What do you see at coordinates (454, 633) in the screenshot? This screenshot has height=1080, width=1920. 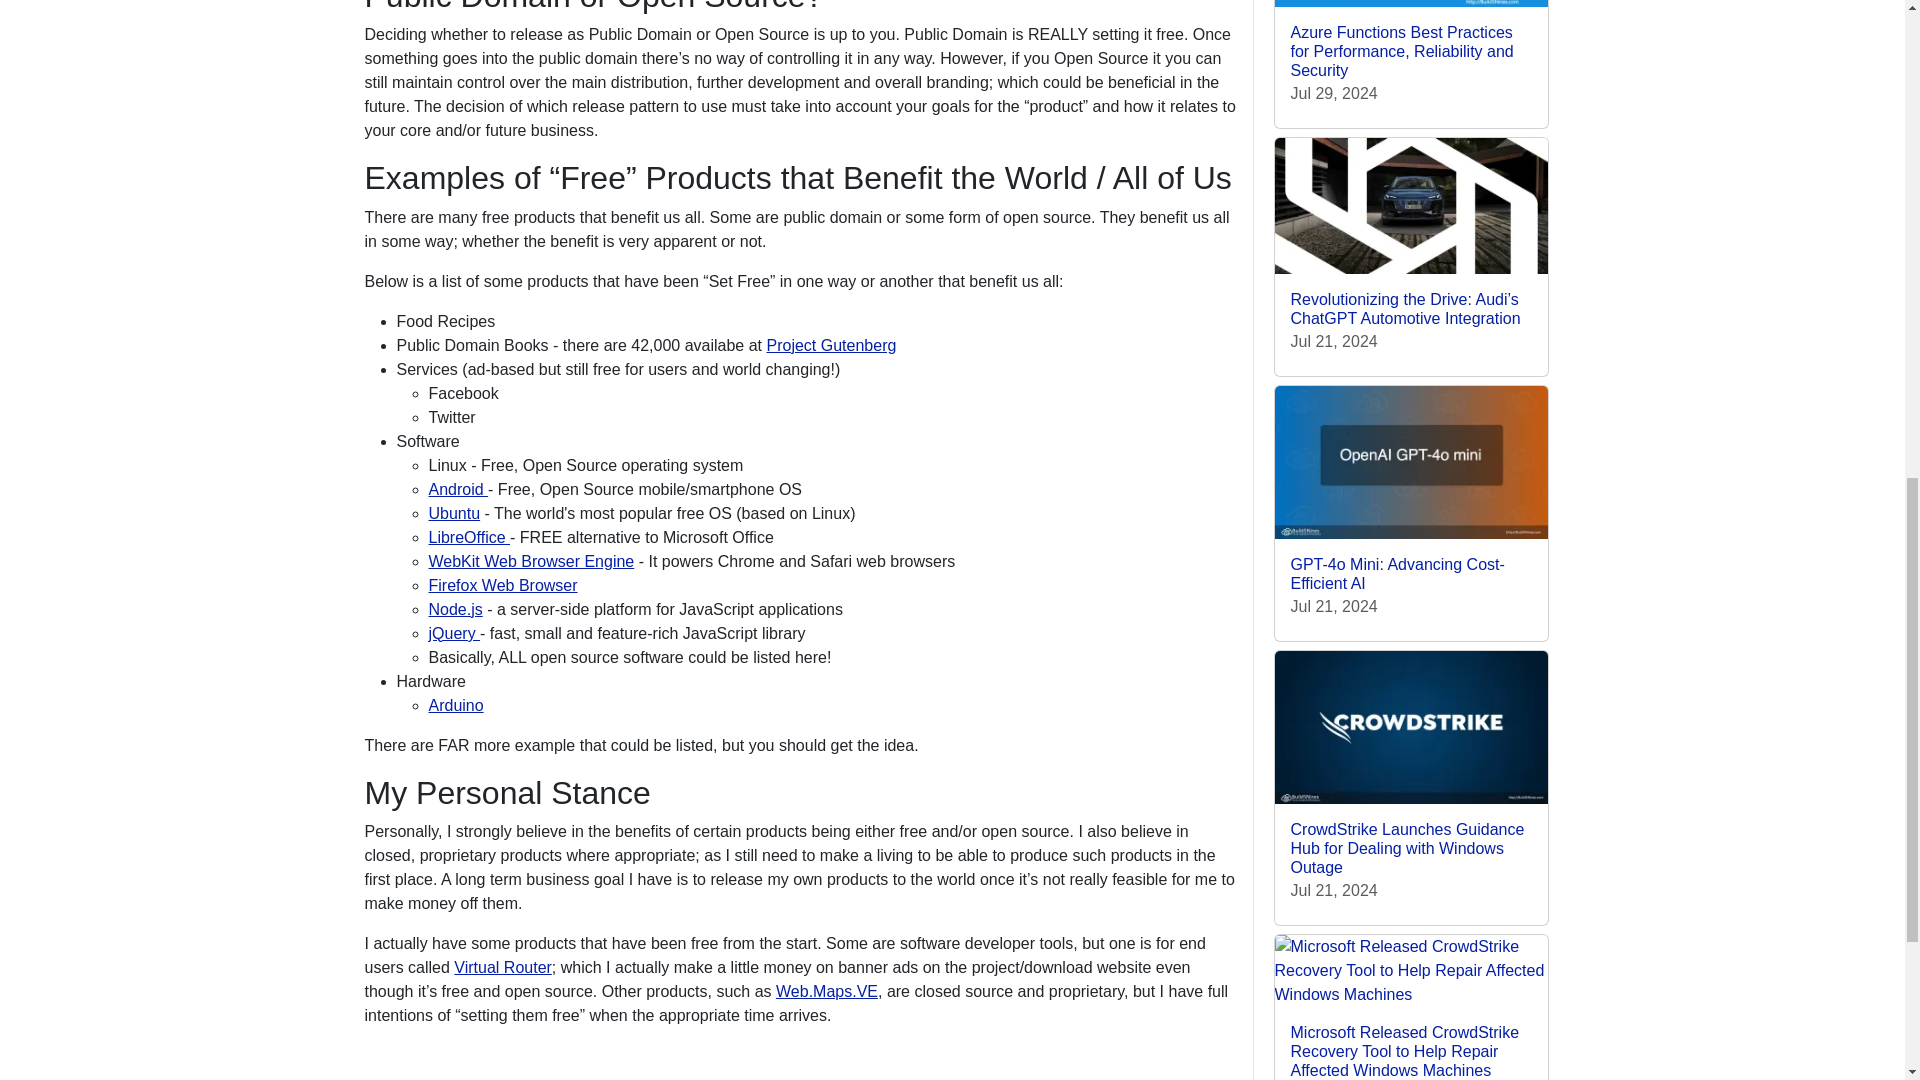 I see `jQuery` at bounding box center [454, 633].